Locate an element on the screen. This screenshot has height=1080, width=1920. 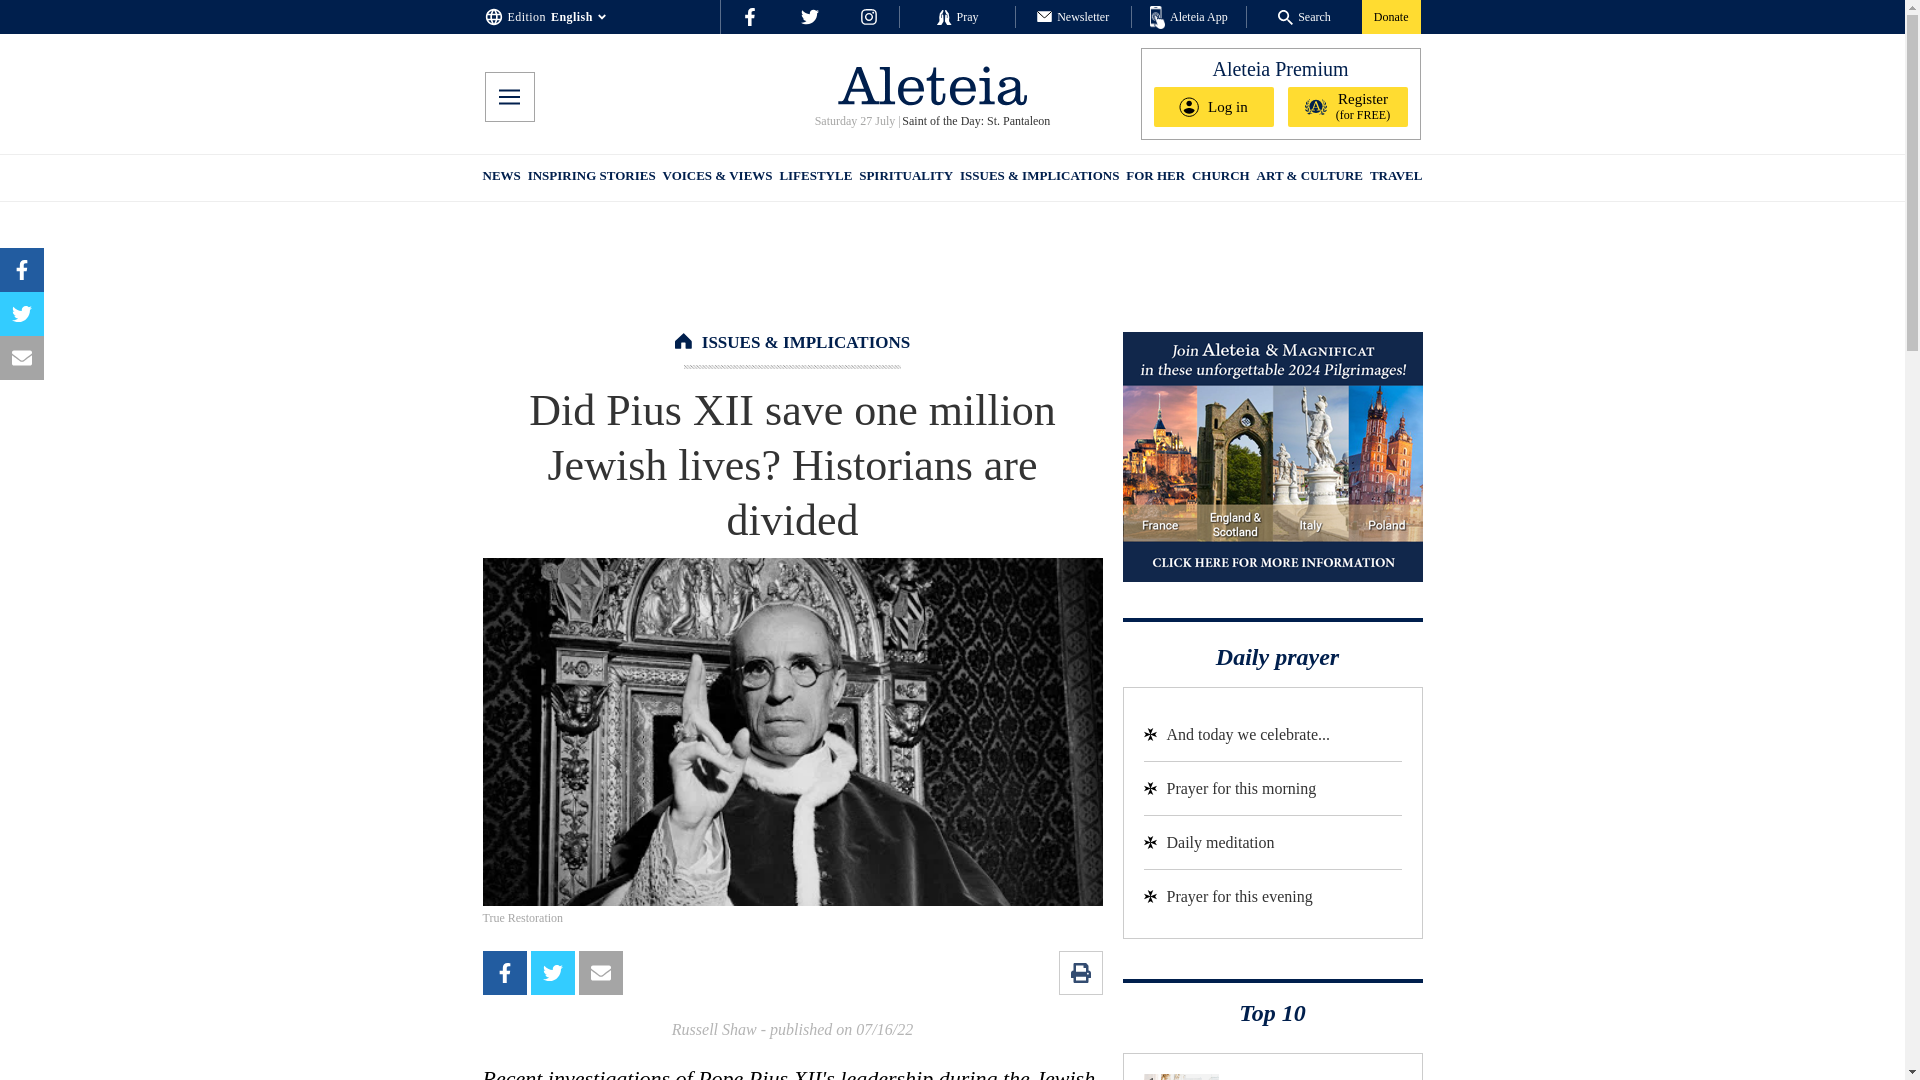
Search is located at coordinates (1304, 16).